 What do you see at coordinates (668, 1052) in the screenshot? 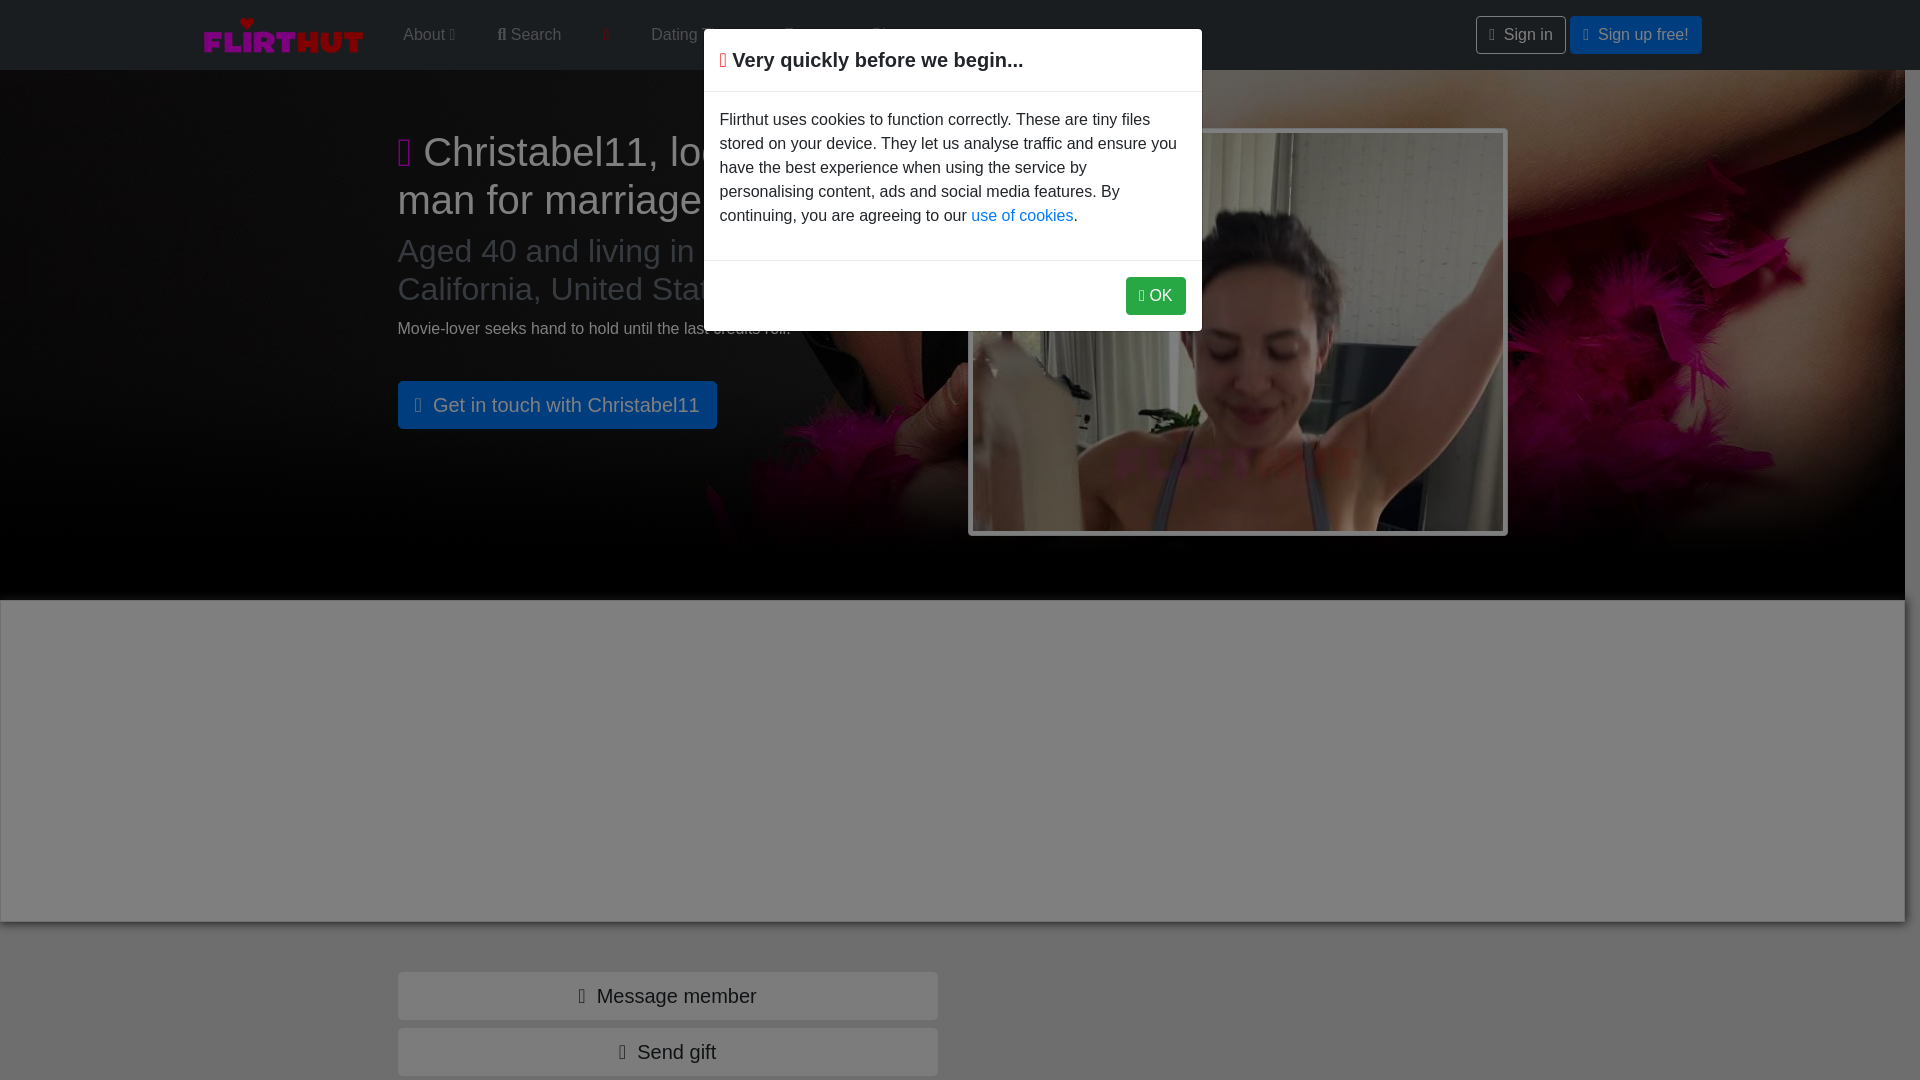
I see `  Send gift` at bounding box center [668, 1052].